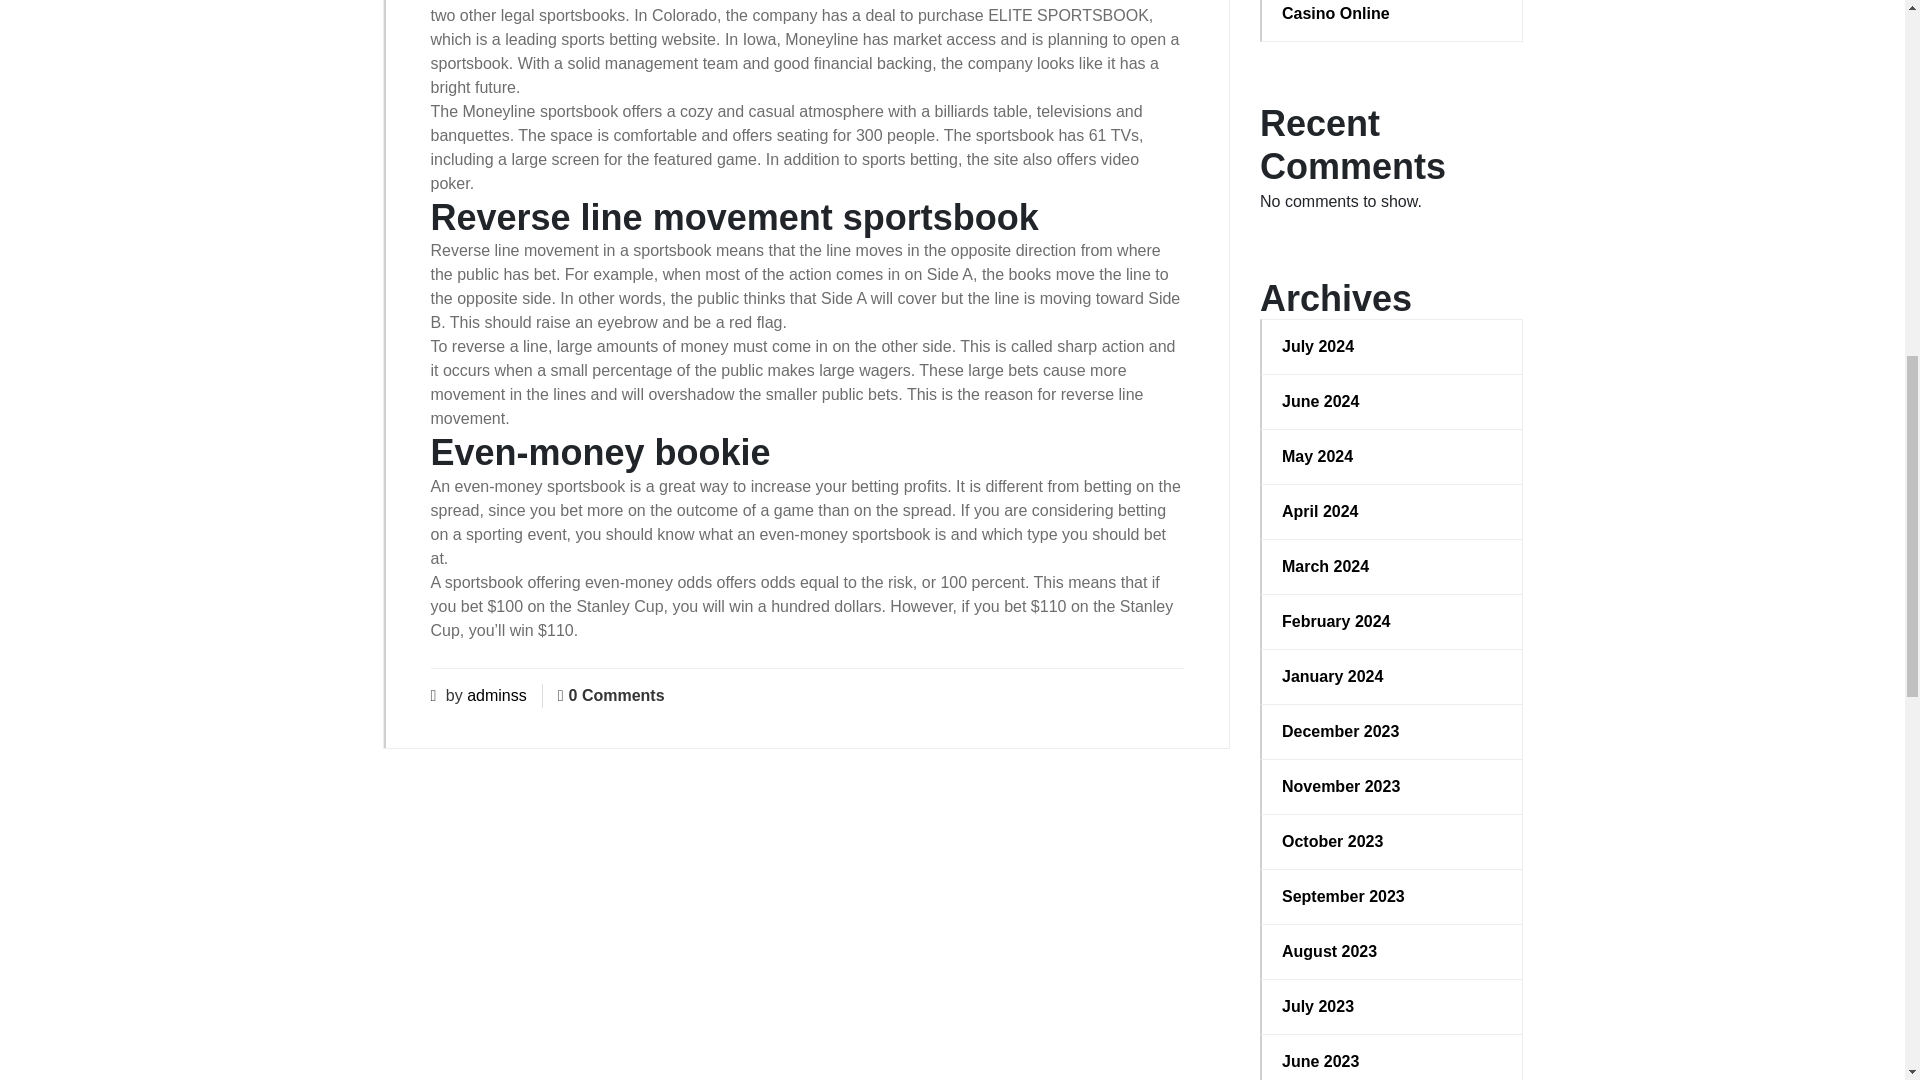  Describe the element at coordinates (496, 695) in the screenshot. I see `adminss` at that location.